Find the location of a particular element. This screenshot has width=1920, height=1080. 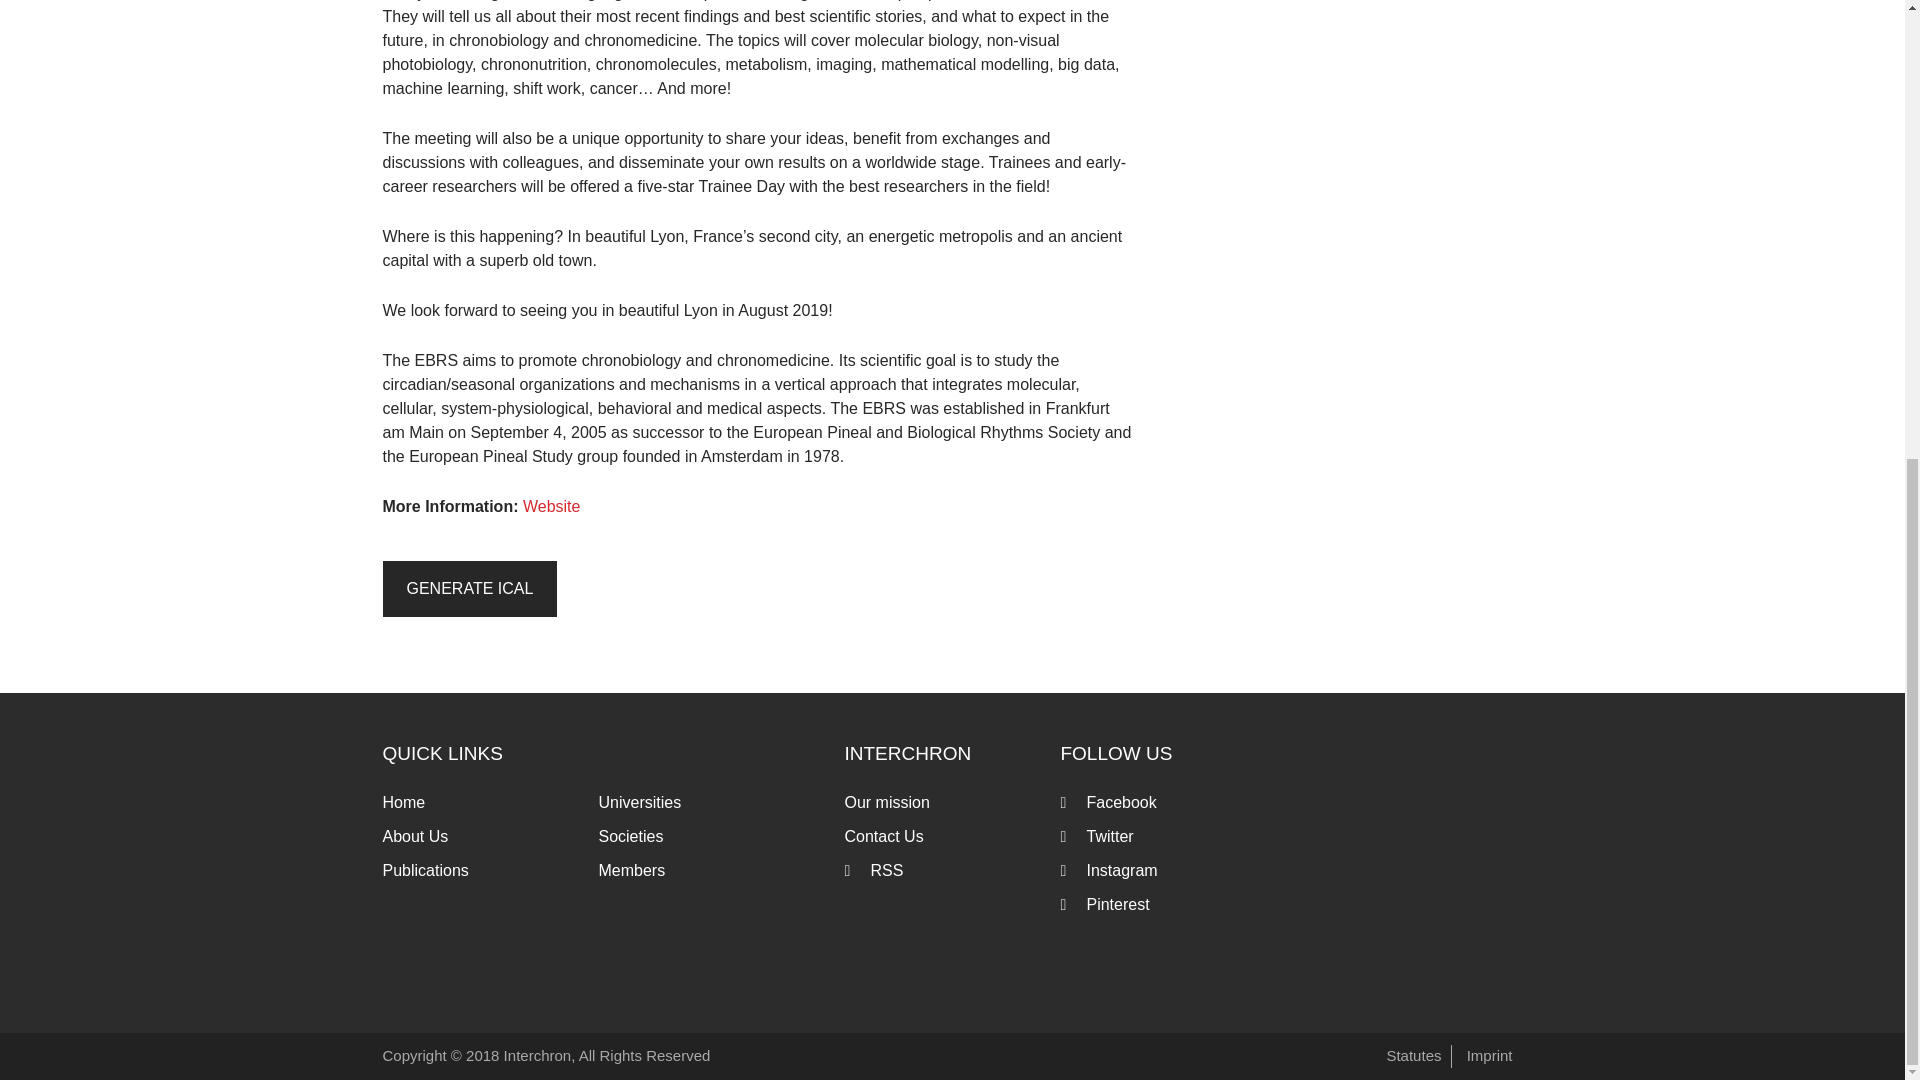

Home is located at coordinates (403, 802).